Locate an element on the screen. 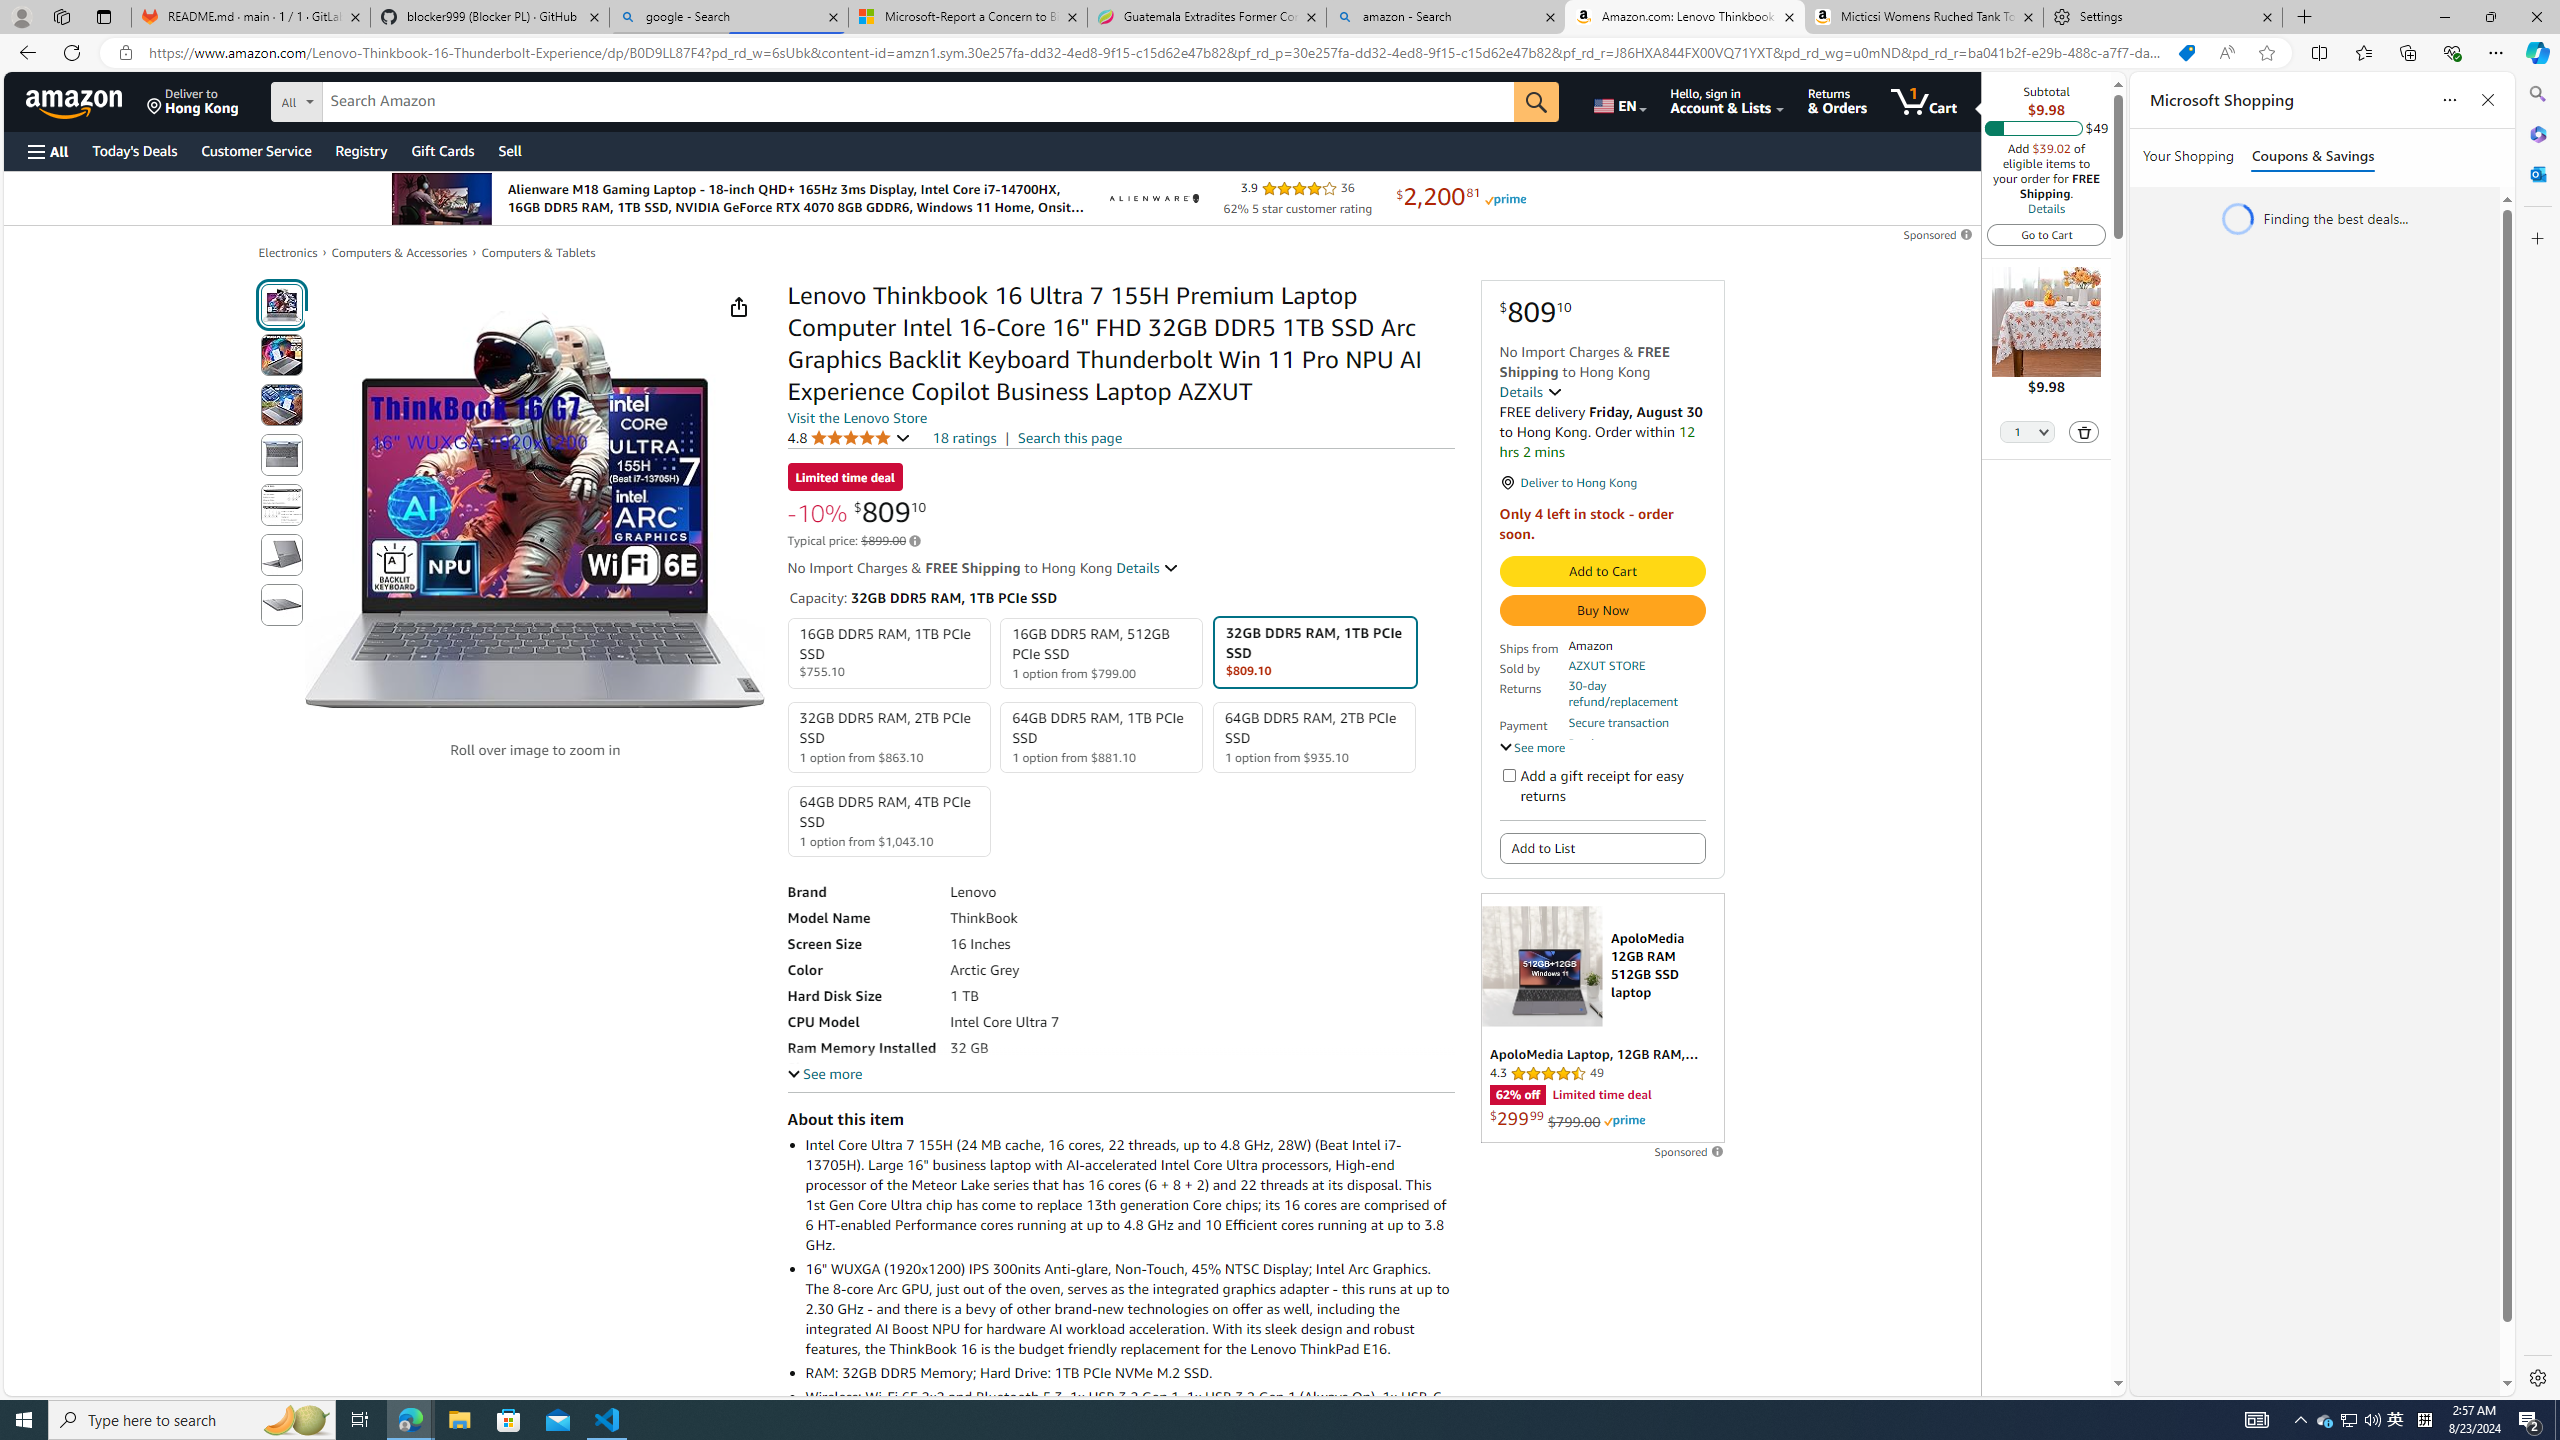 The width and height of the screenshot is (2560, 1440). Skip to main content is located at coordinates (86, 100).